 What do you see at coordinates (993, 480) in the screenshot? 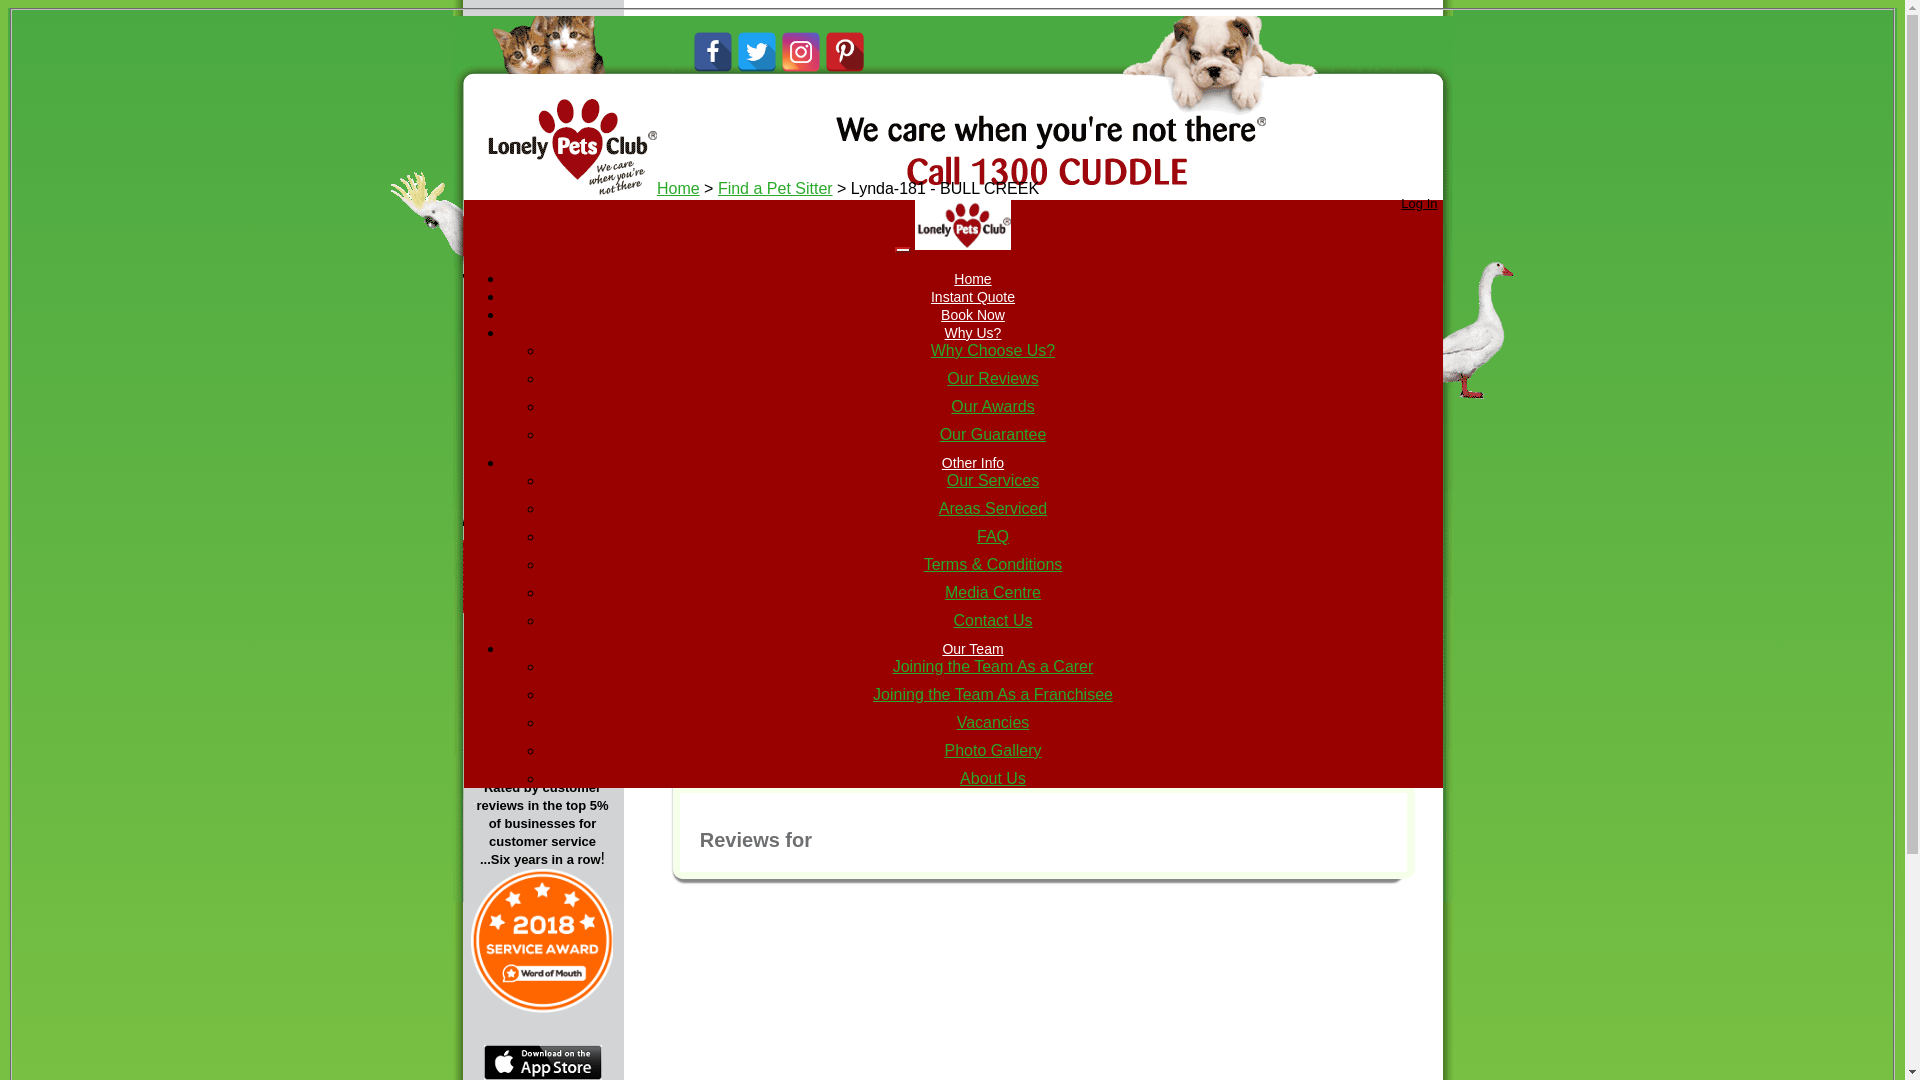
I see `Our Services` at bounding box center [993, 480].